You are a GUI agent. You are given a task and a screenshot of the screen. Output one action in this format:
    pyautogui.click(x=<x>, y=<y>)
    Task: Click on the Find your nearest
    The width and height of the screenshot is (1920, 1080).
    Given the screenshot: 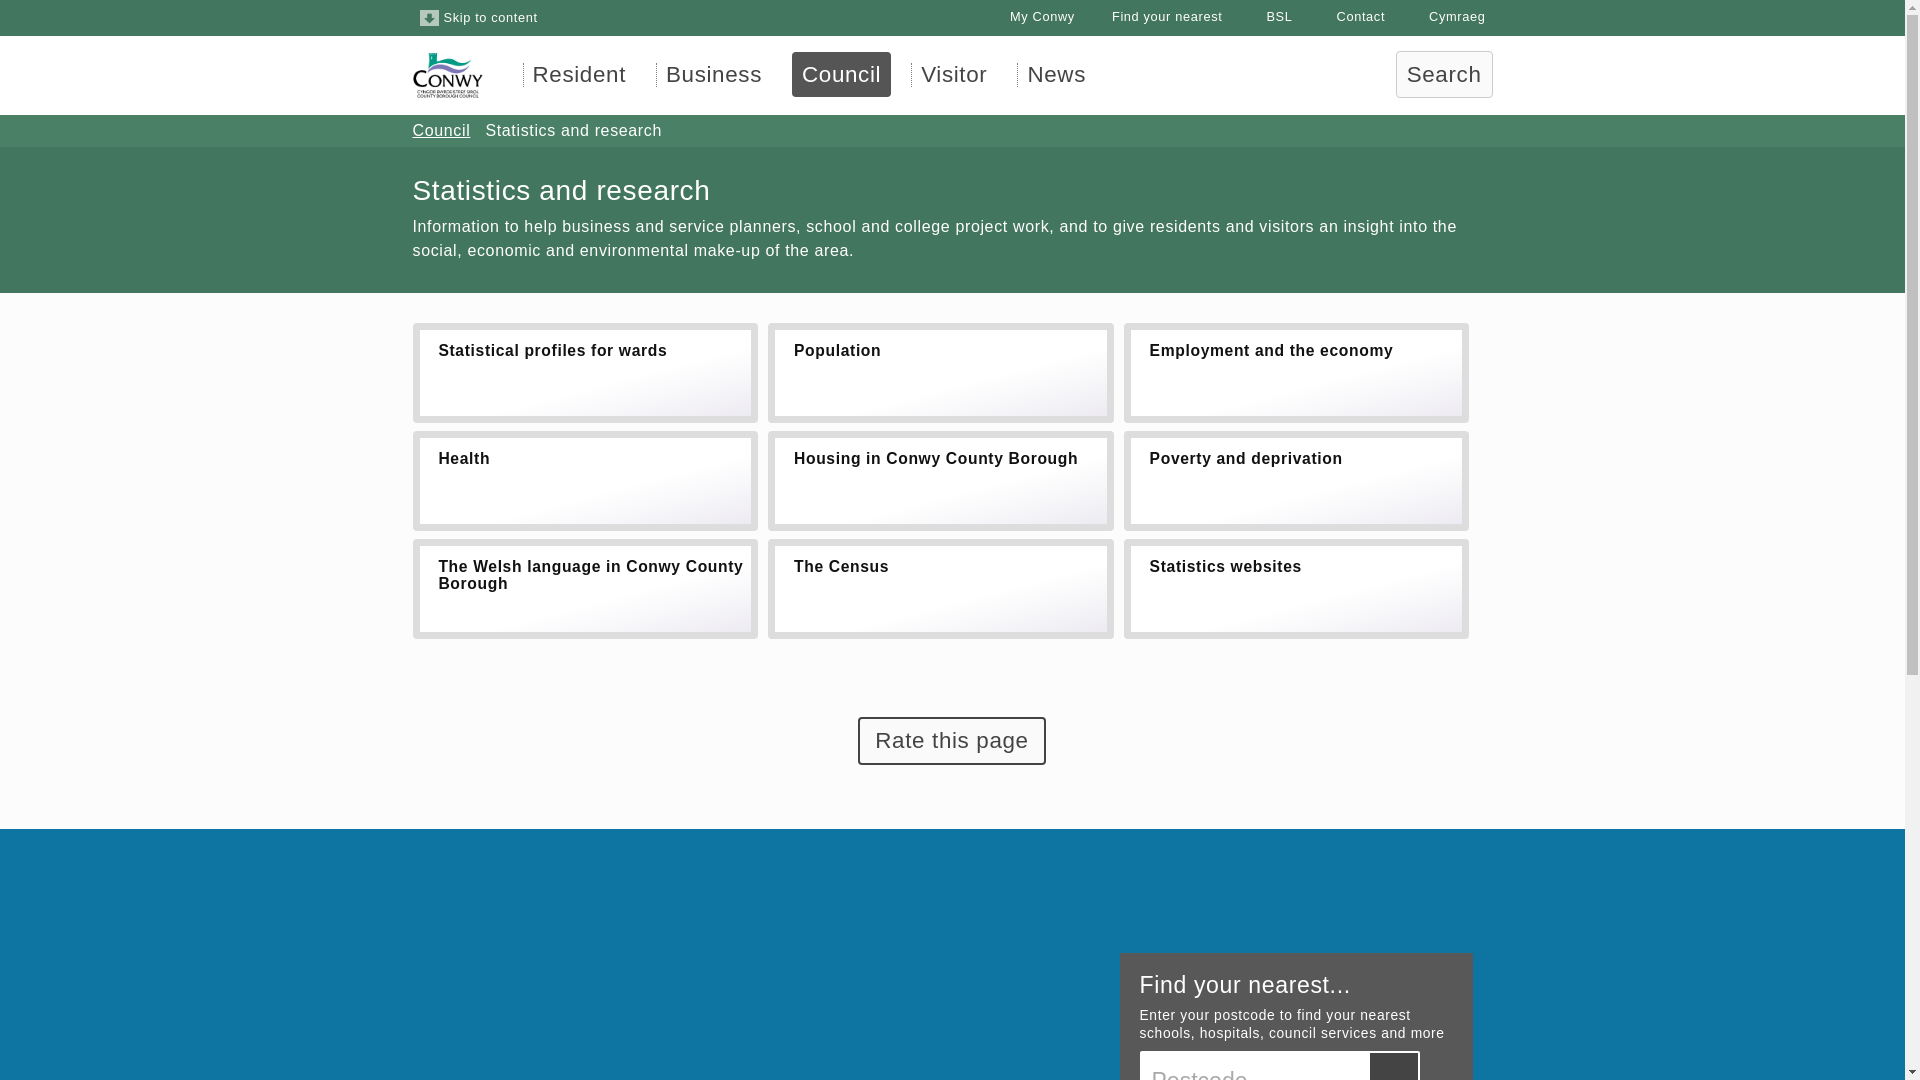 What is the action you would take?
    pyautogui.click(x=1154, y=16)
    